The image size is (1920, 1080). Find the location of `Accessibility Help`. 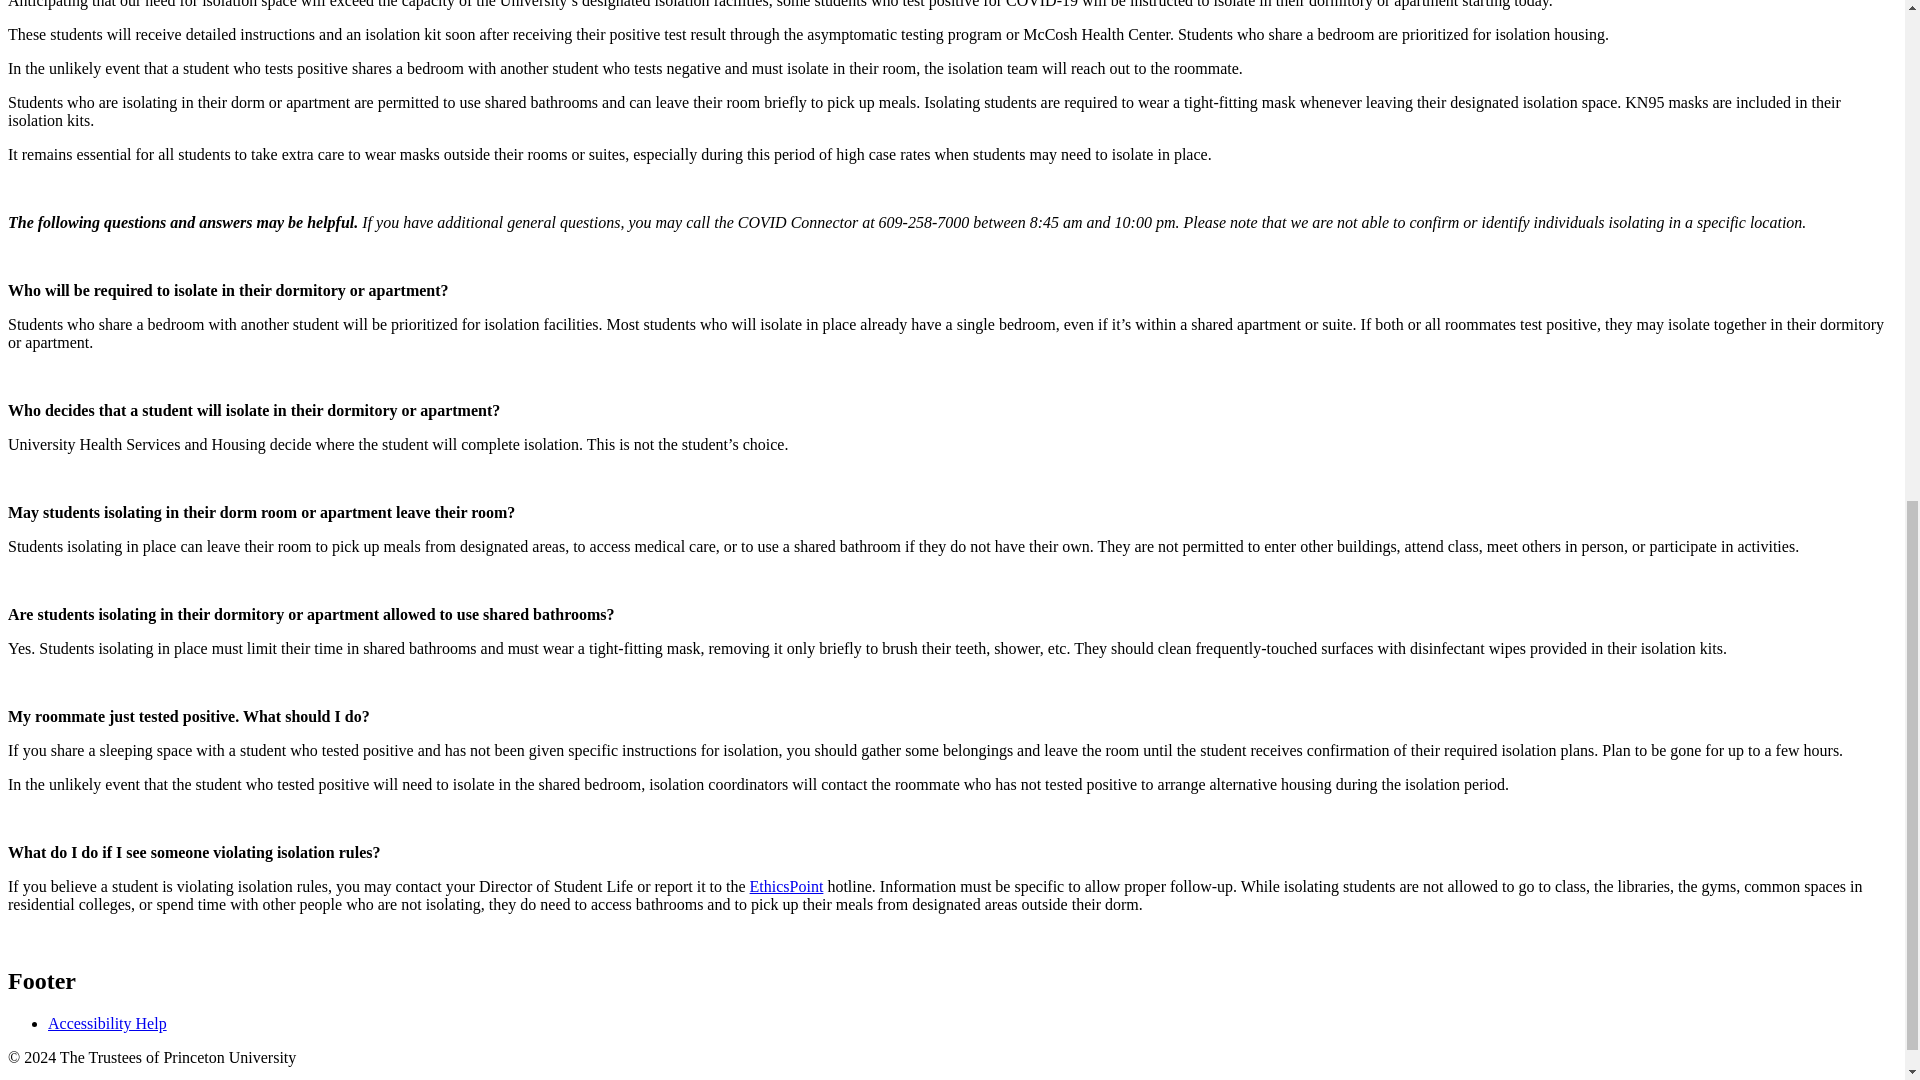

Accessibility Help is located at coordinates (108, 1024).